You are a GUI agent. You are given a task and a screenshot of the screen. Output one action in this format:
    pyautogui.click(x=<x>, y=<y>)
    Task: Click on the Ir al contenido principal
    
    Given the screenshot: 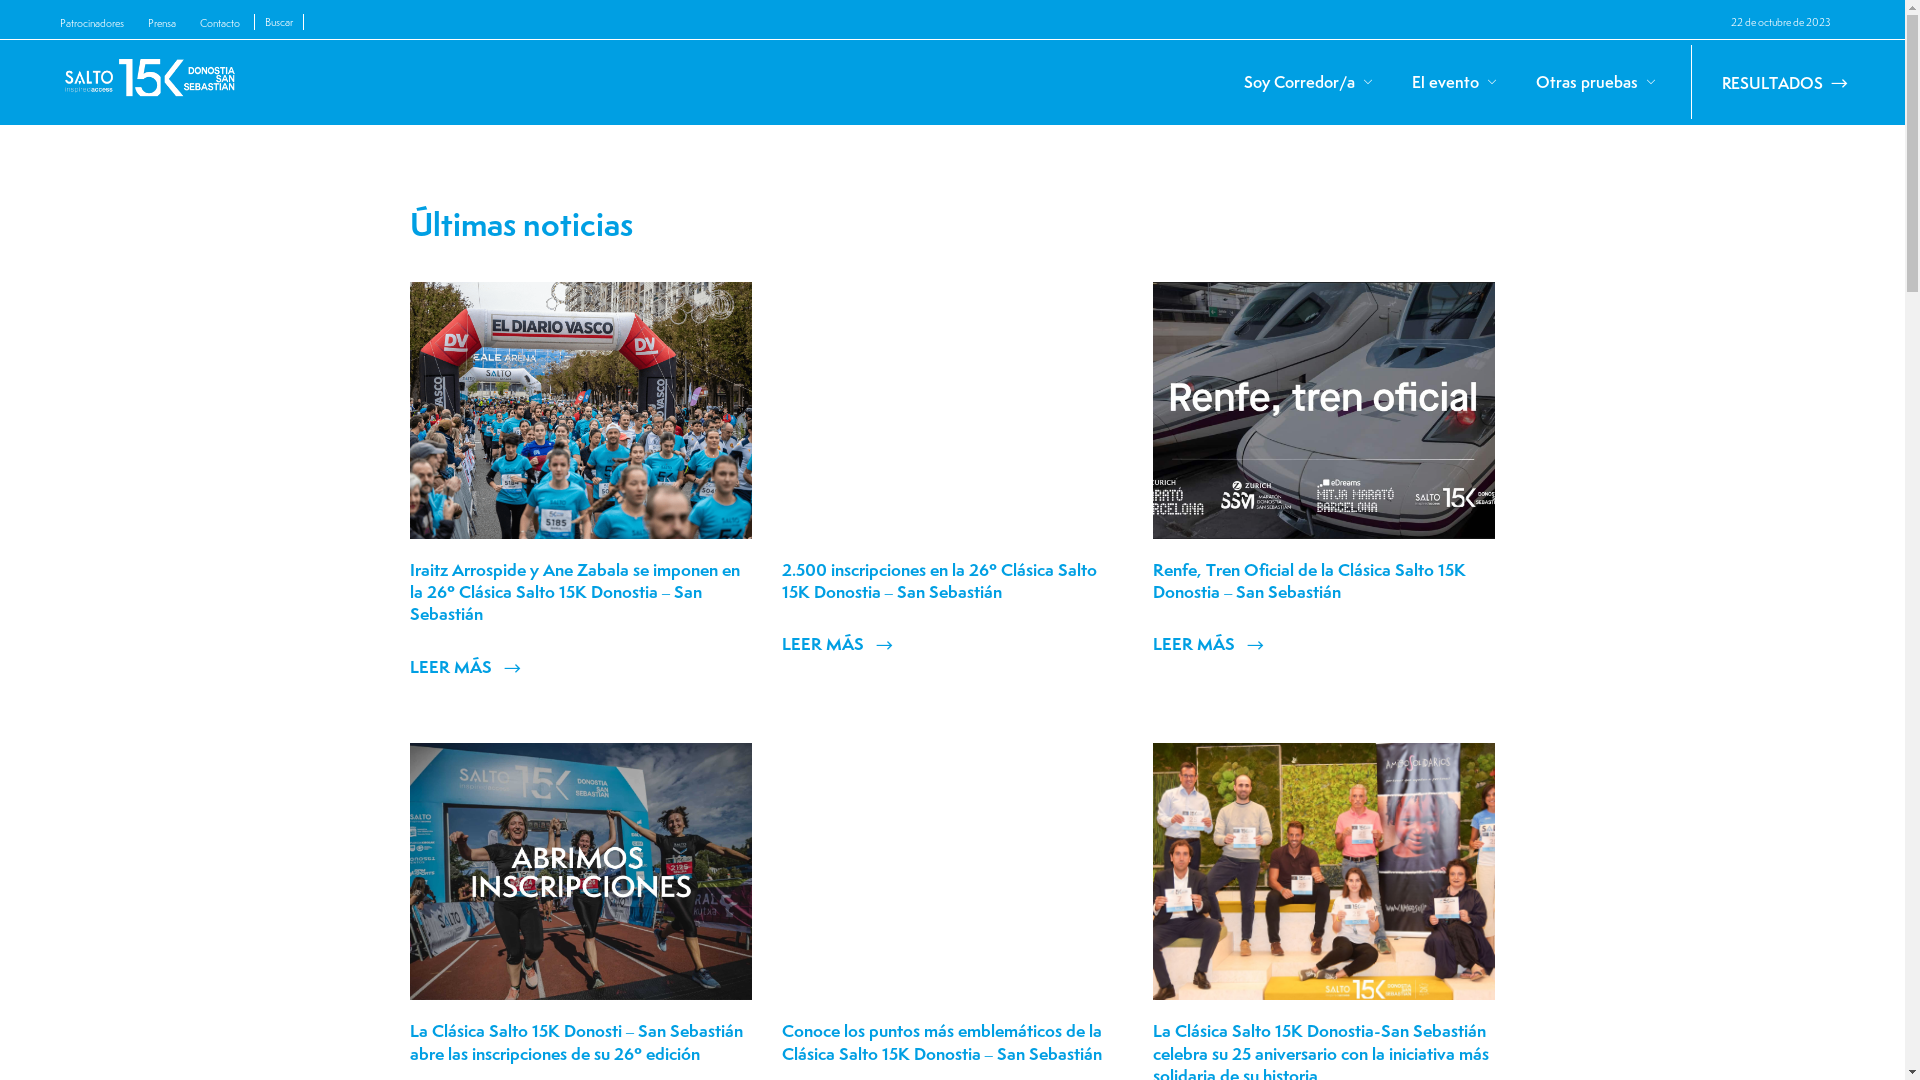 What is the action you would take?
    pyautogui.click(x=0, y=0)
    